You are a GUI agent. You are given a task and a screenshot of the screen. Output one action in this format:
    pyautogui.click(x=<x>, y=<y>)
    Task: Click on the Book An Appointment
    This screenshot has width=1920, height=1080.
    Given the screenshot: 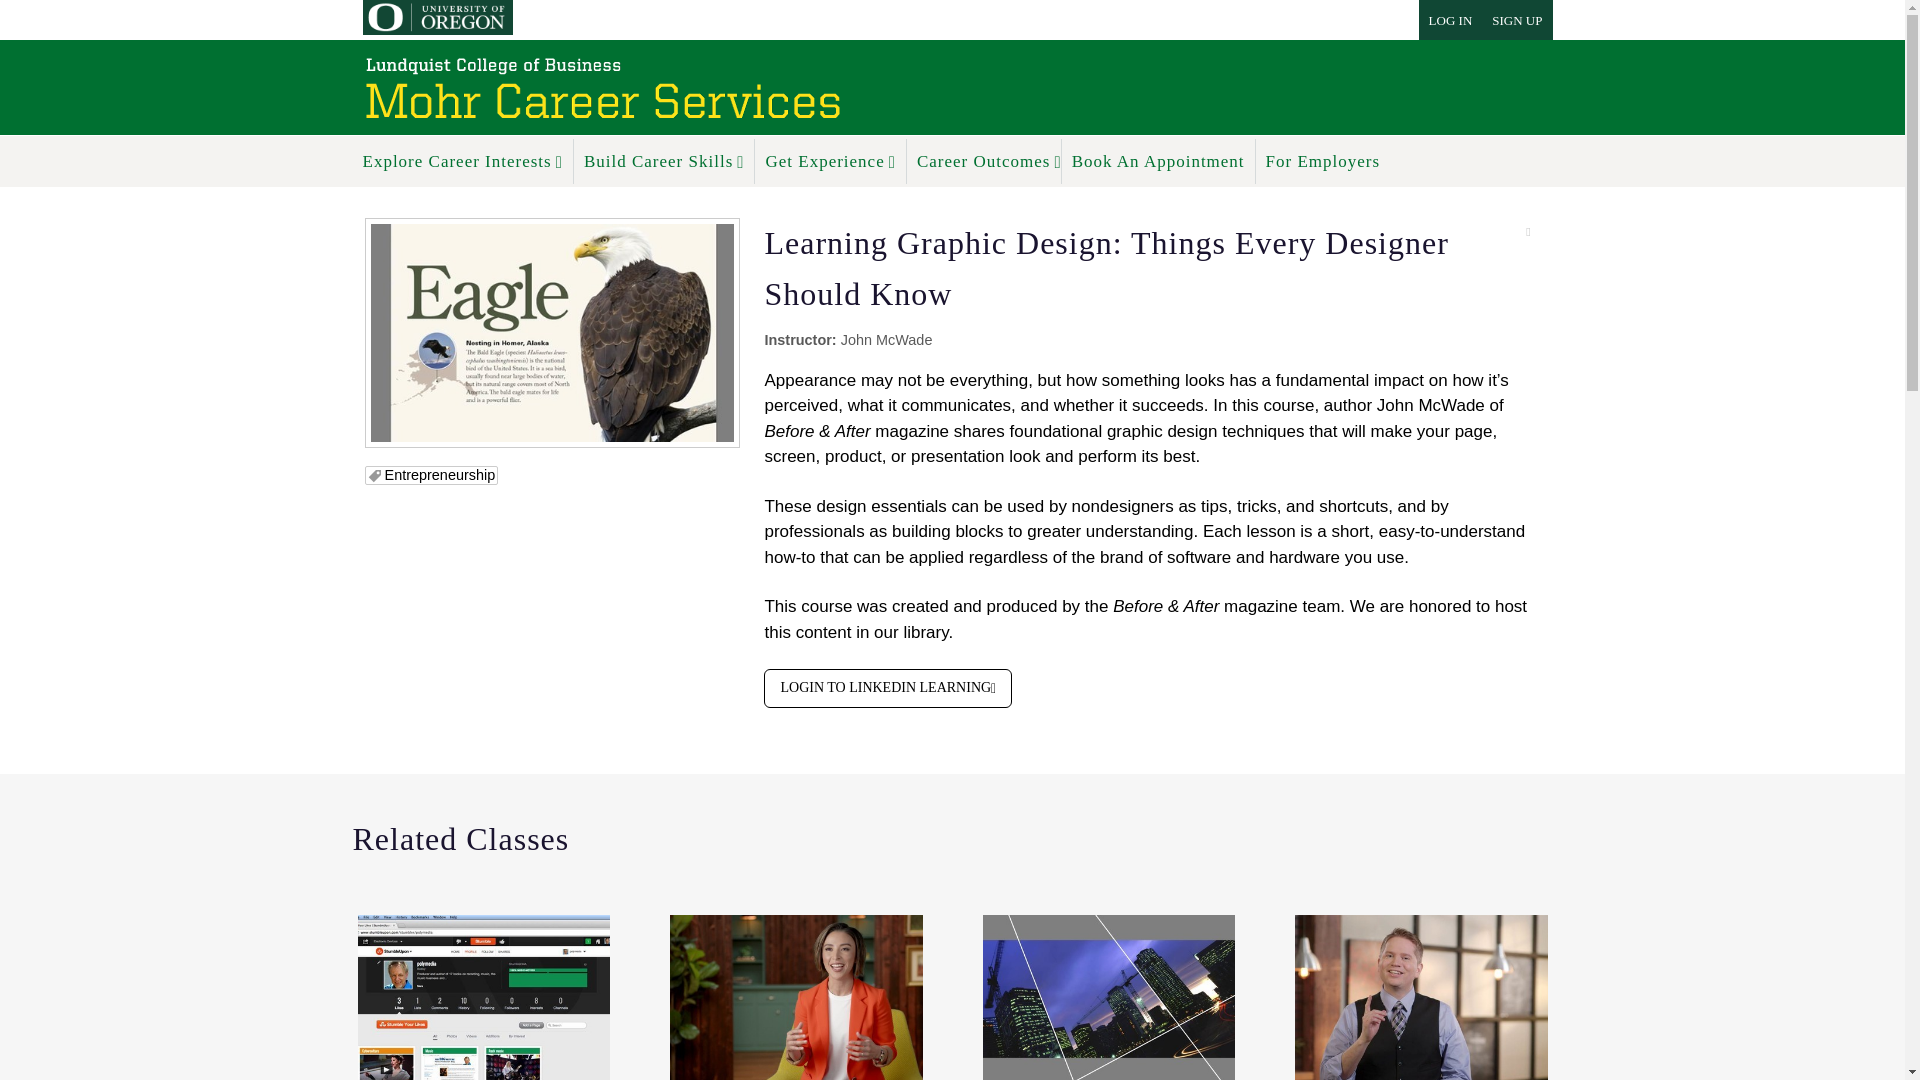 What is the action you would take?
    pyautogui.click(x=1158, y=161)
    